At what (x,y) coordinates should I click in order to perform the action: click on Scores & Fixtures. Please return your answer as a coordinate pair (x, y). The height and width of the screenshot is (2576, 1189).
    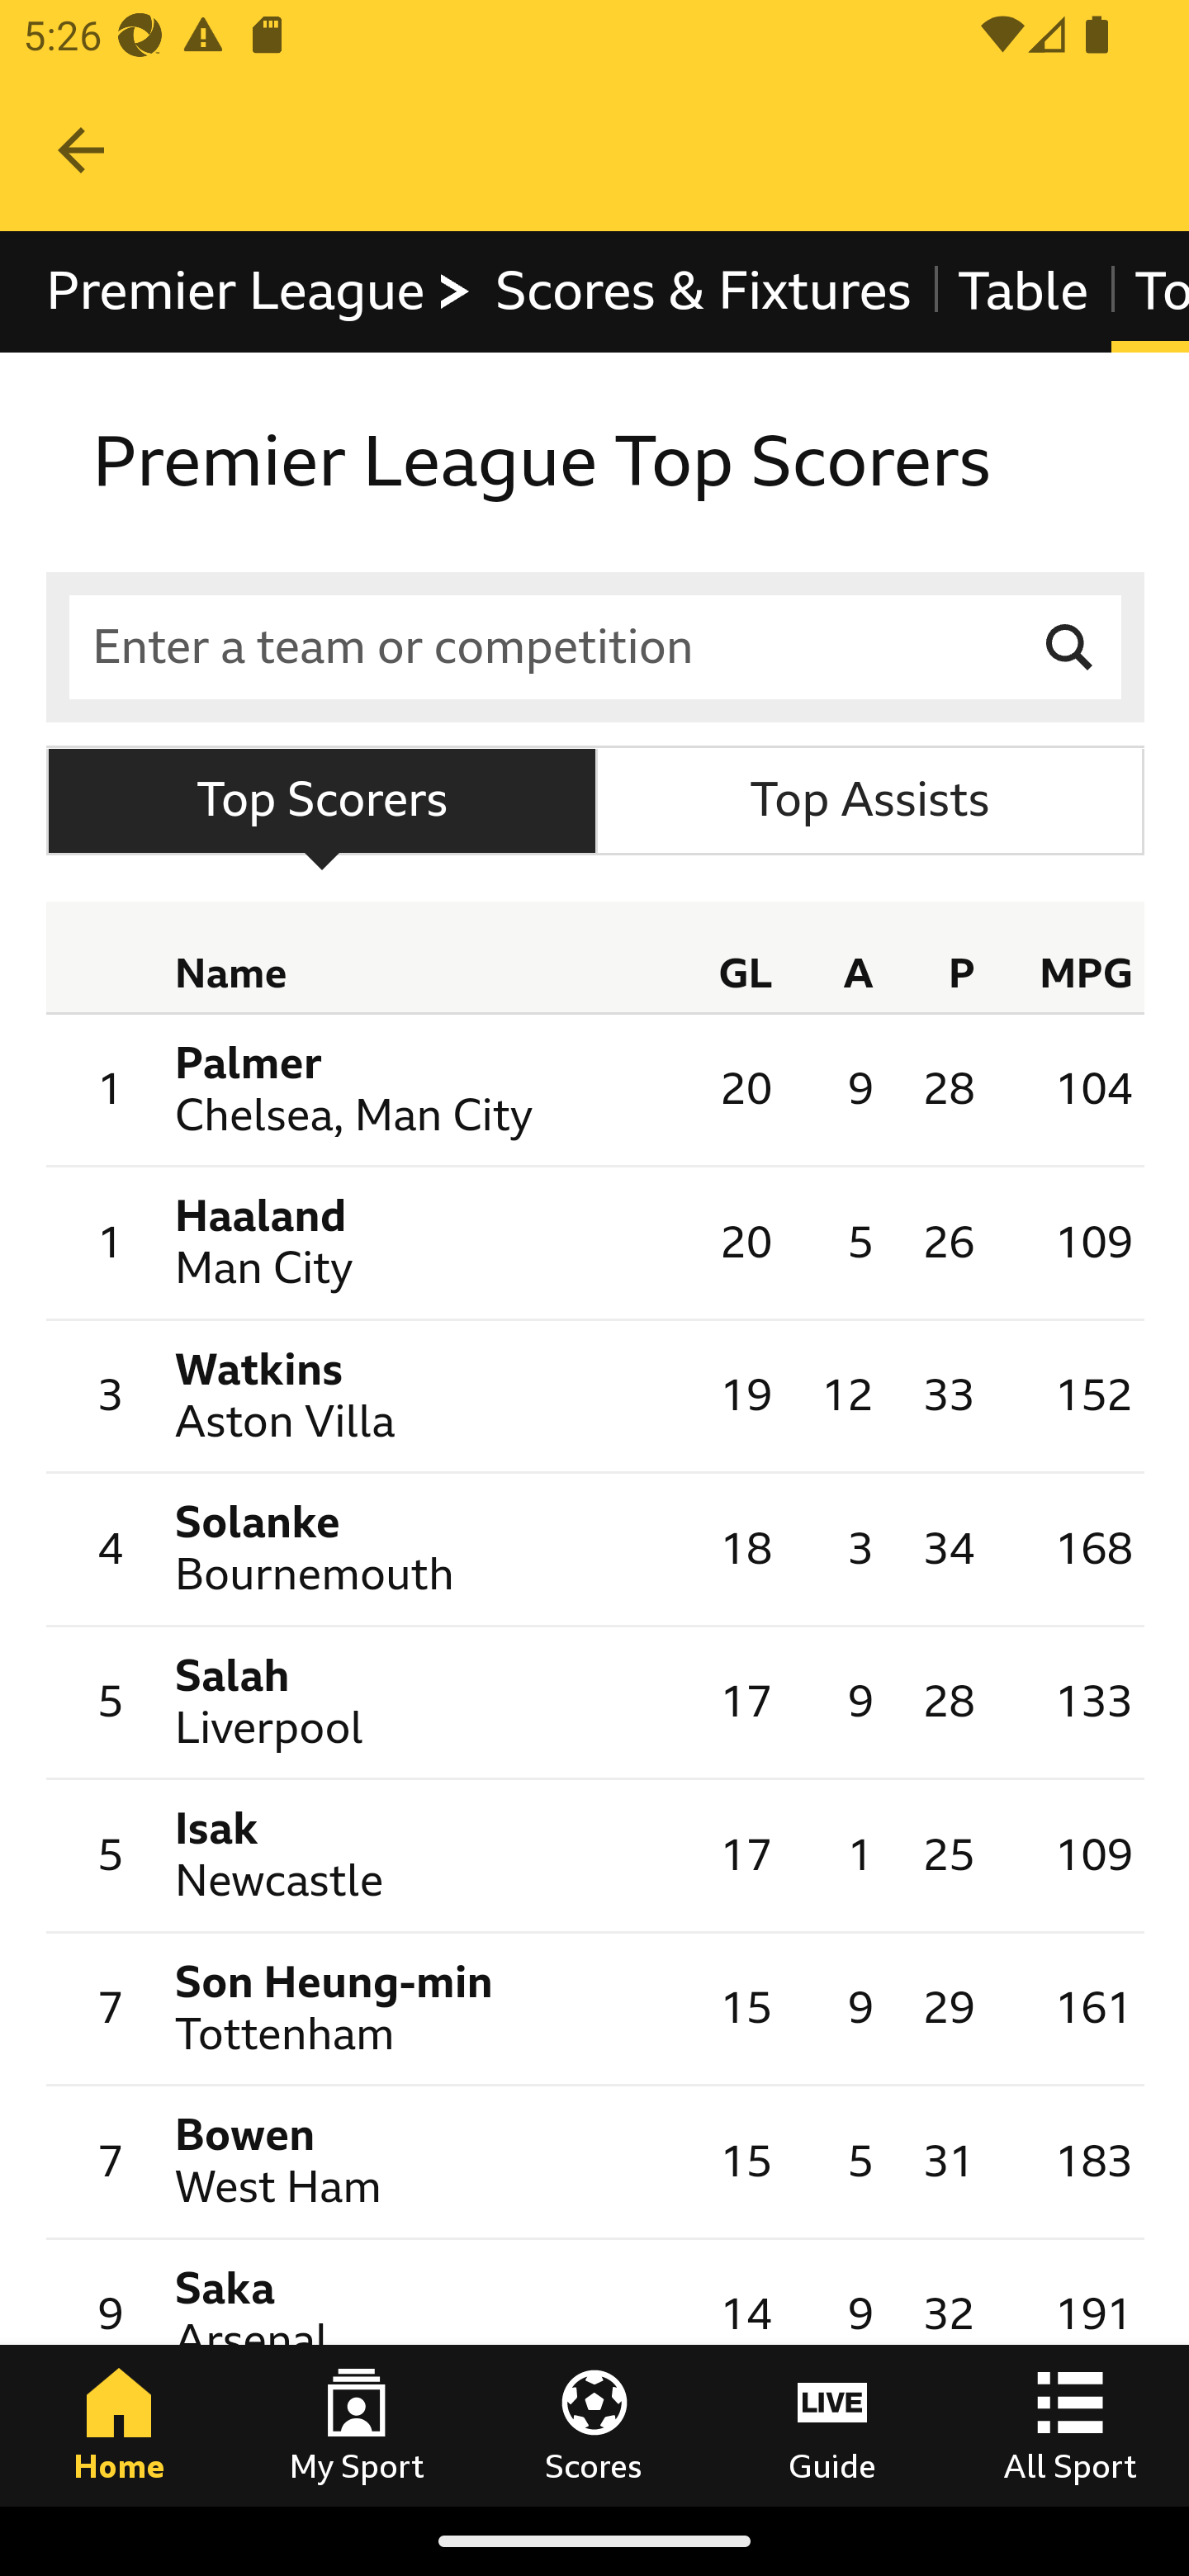
    Looking at the image, I should click on (703, 292).